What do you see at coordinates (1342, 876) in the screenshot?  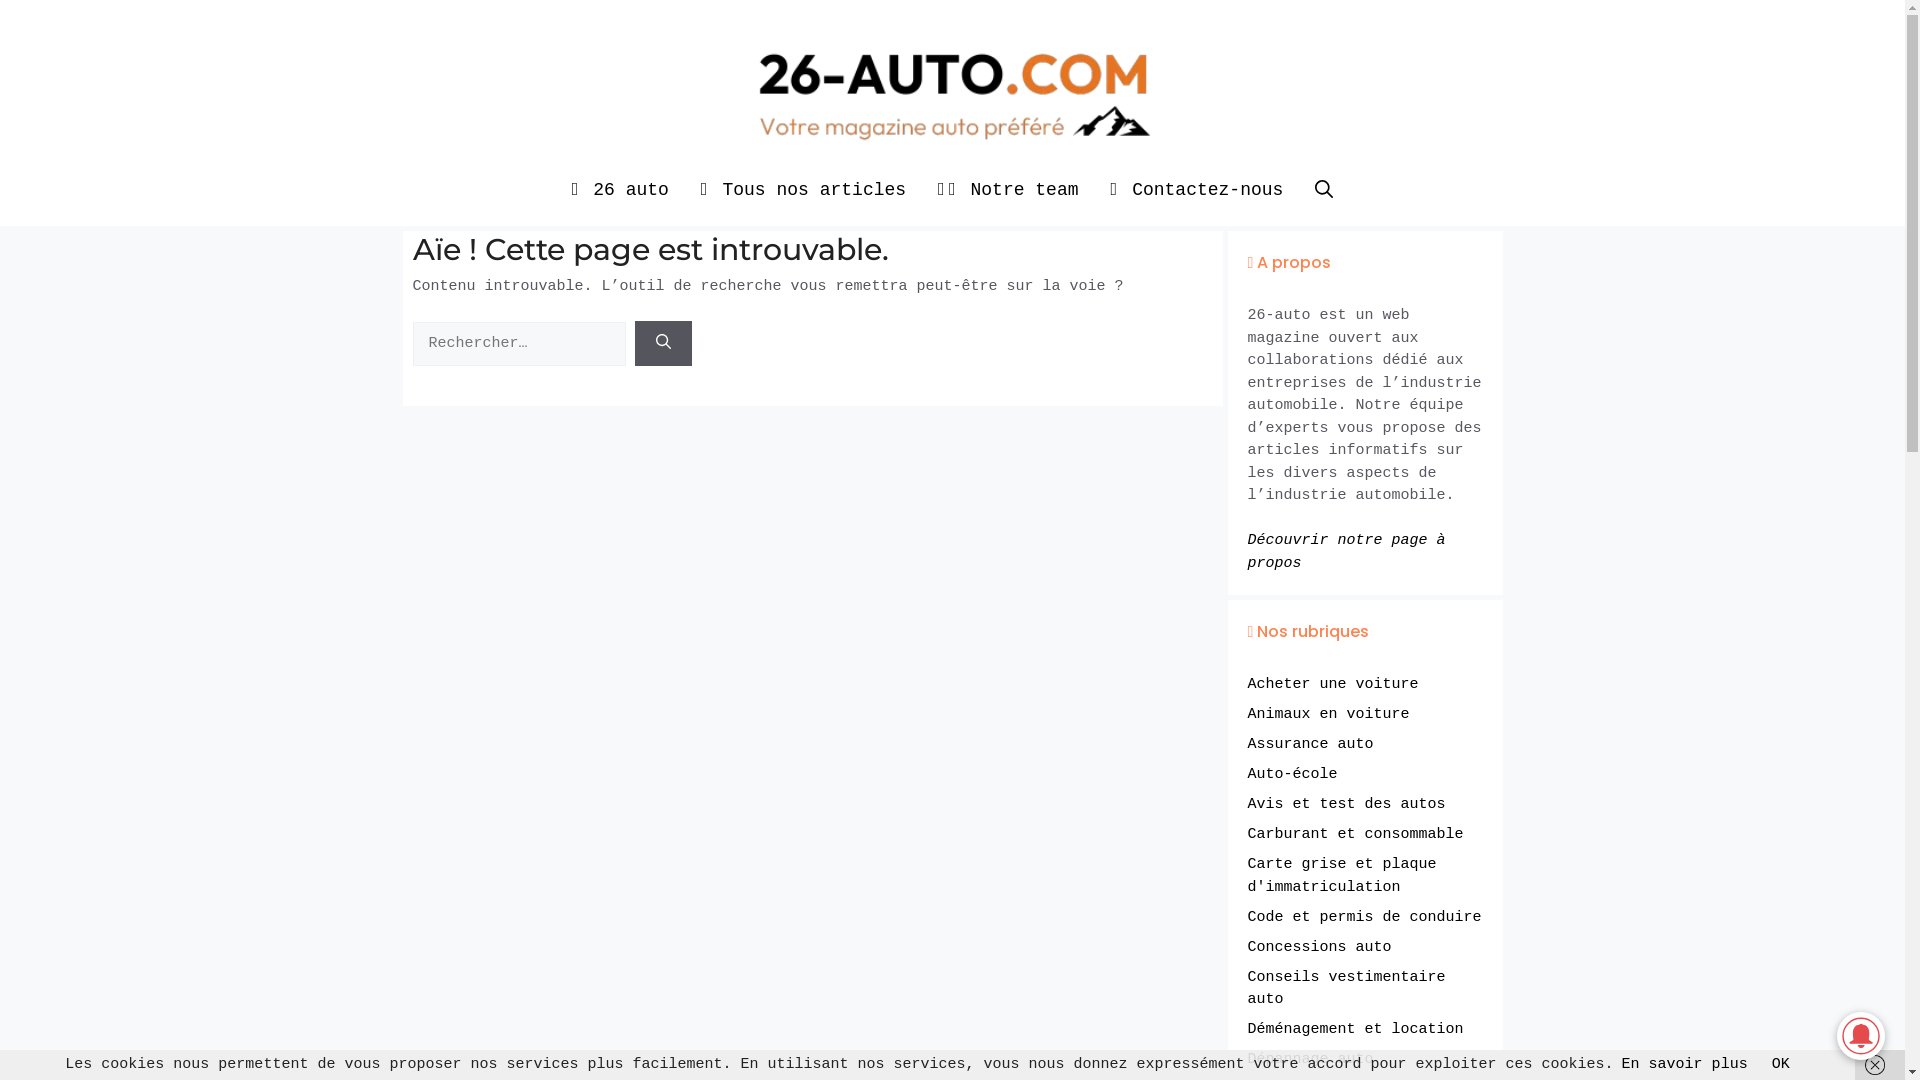 I see `Carte grise et plaque d'immatriculation` at bounding box center [1342, 876].